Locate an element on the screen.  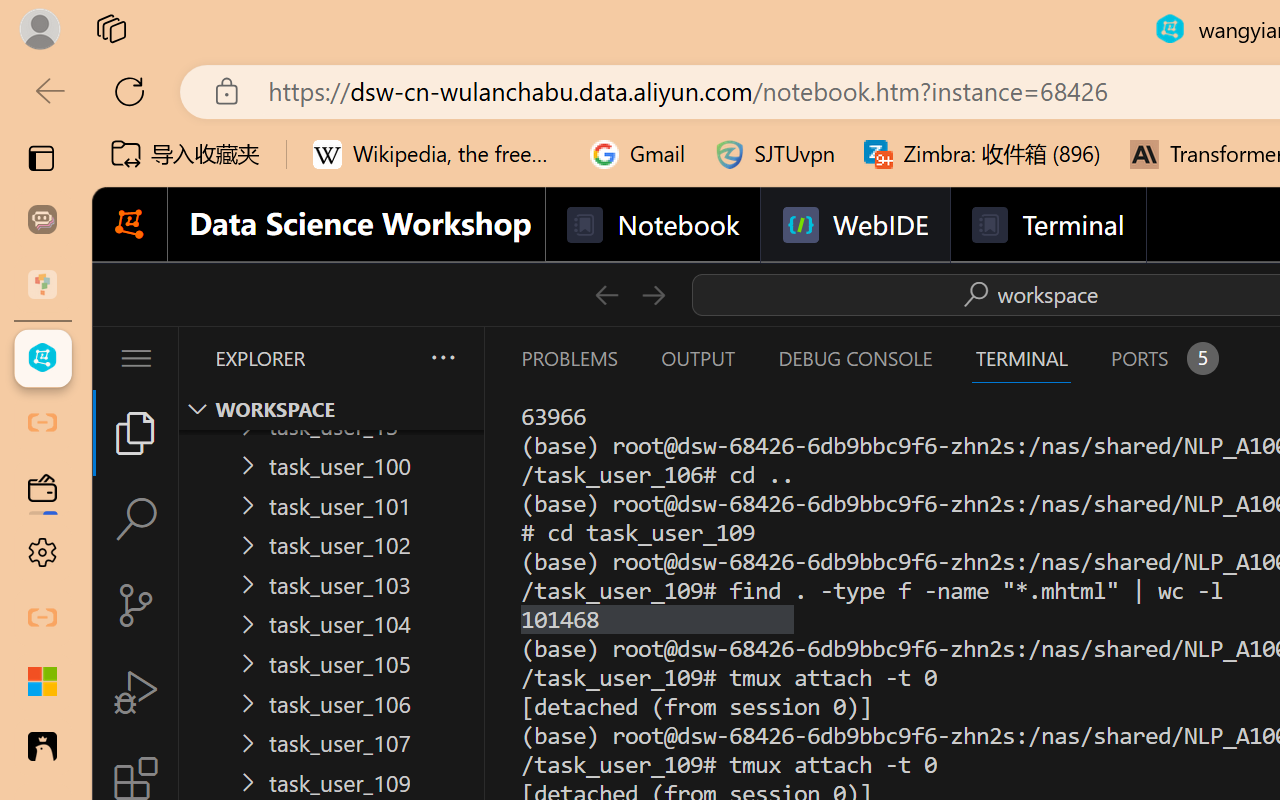
Terminal (Ctrl+`) is located at coordinates (1021, 358).